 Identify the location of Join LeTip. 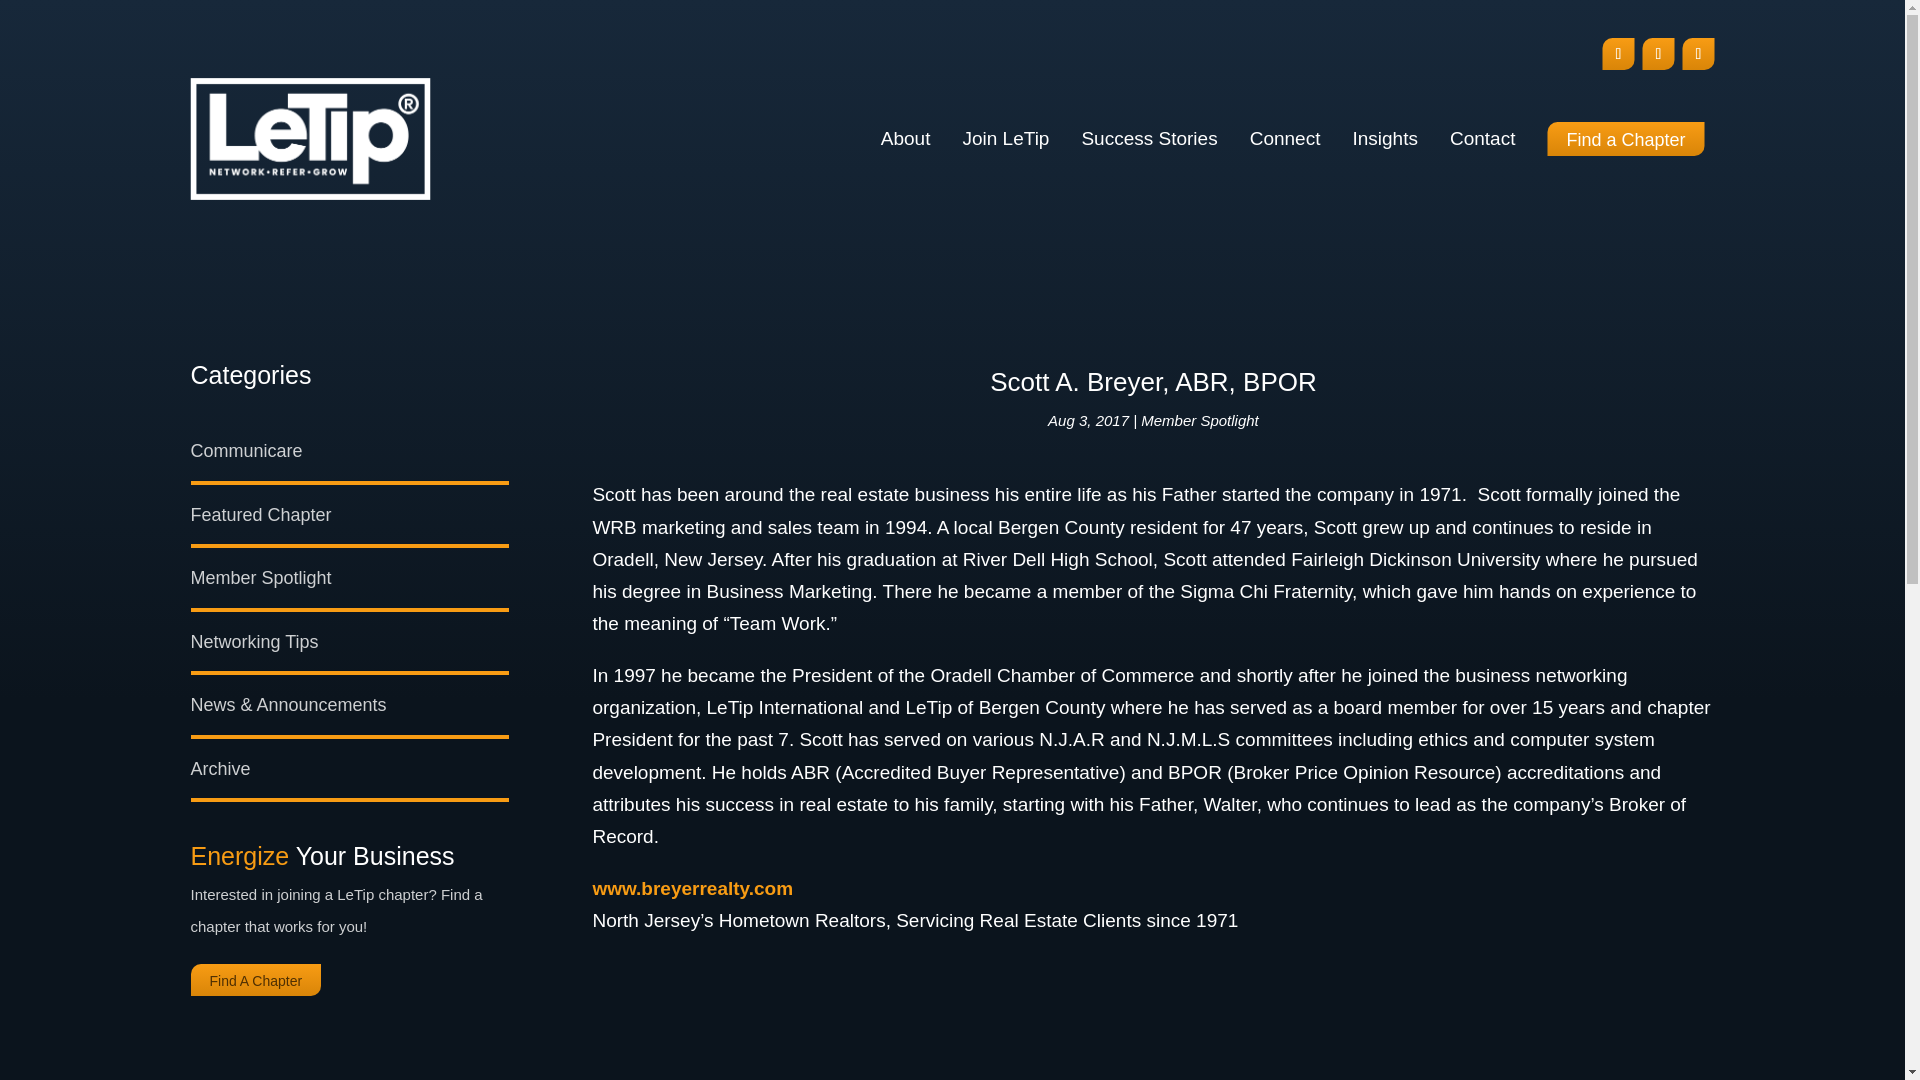
(1004, 138).